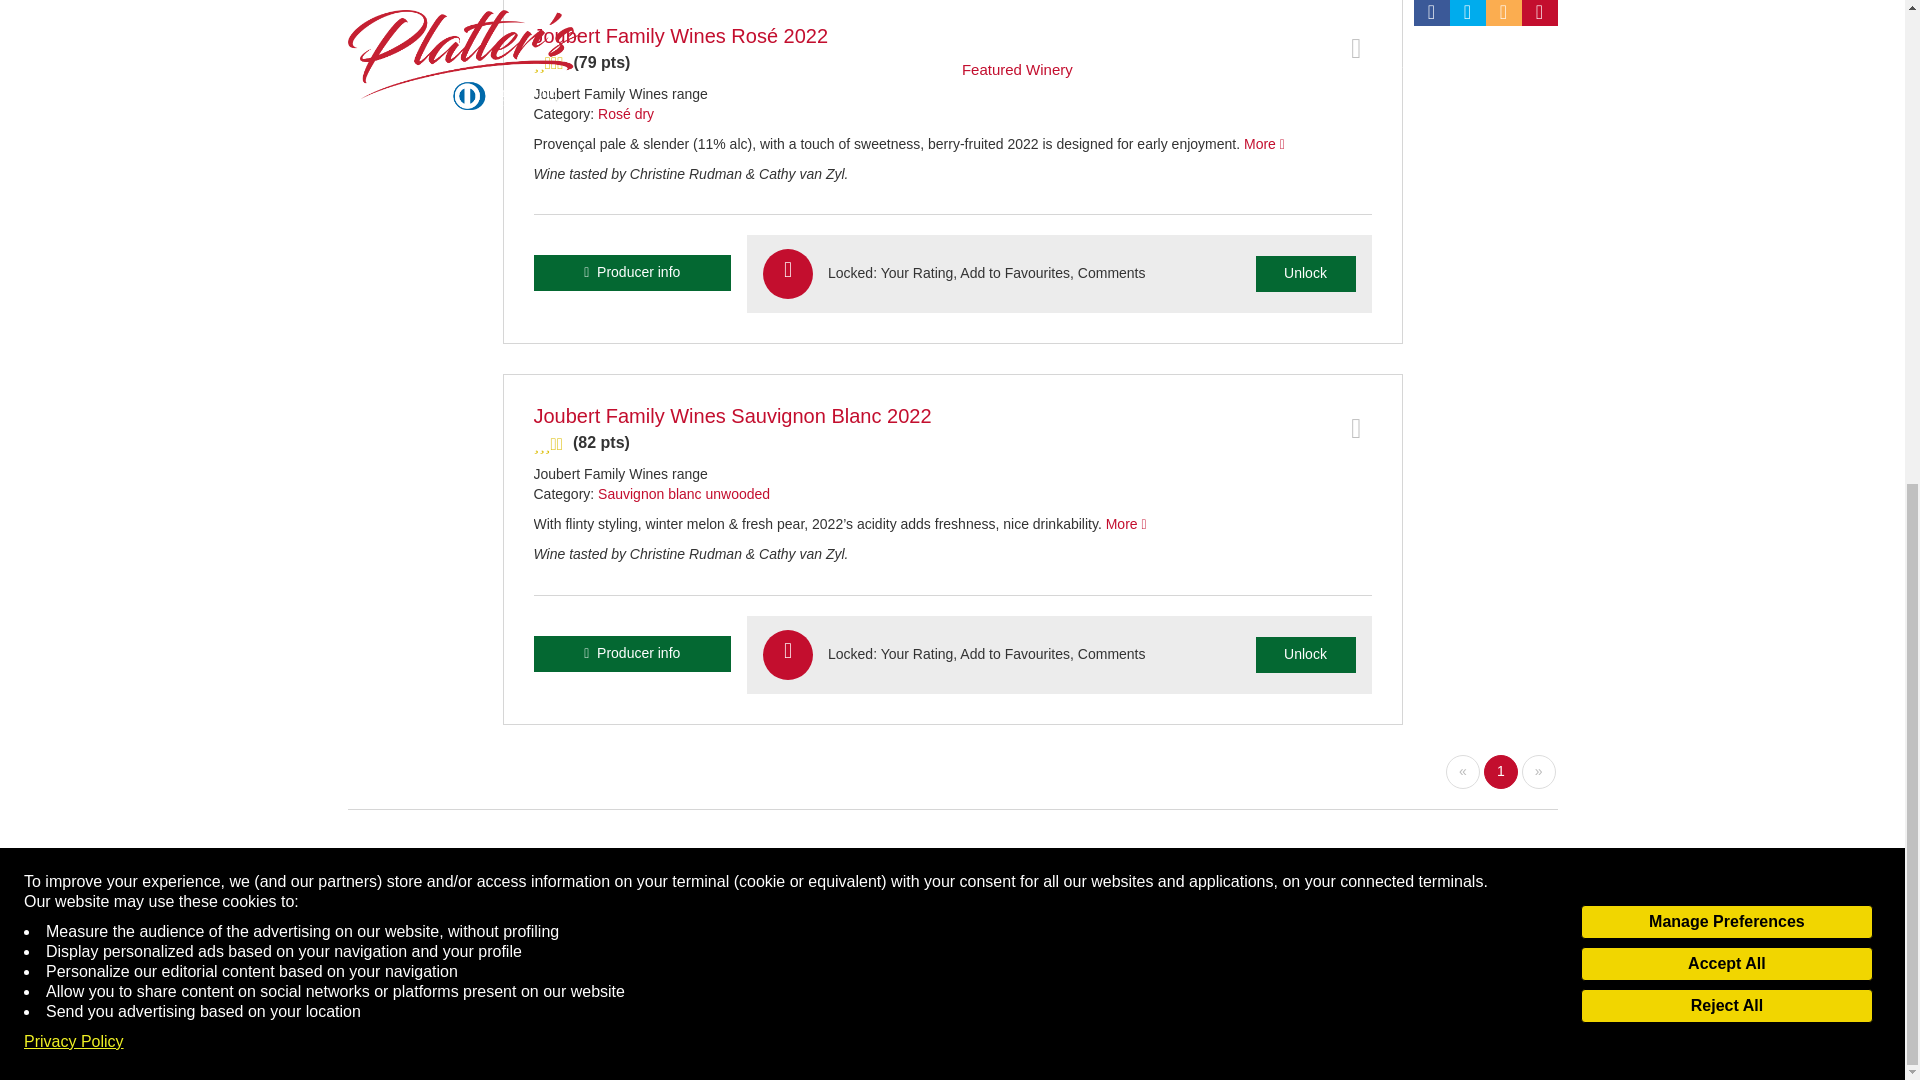 This screenshot has width=1920, height=1080. I want to click on Good everyday drinking, so click(952, 62).